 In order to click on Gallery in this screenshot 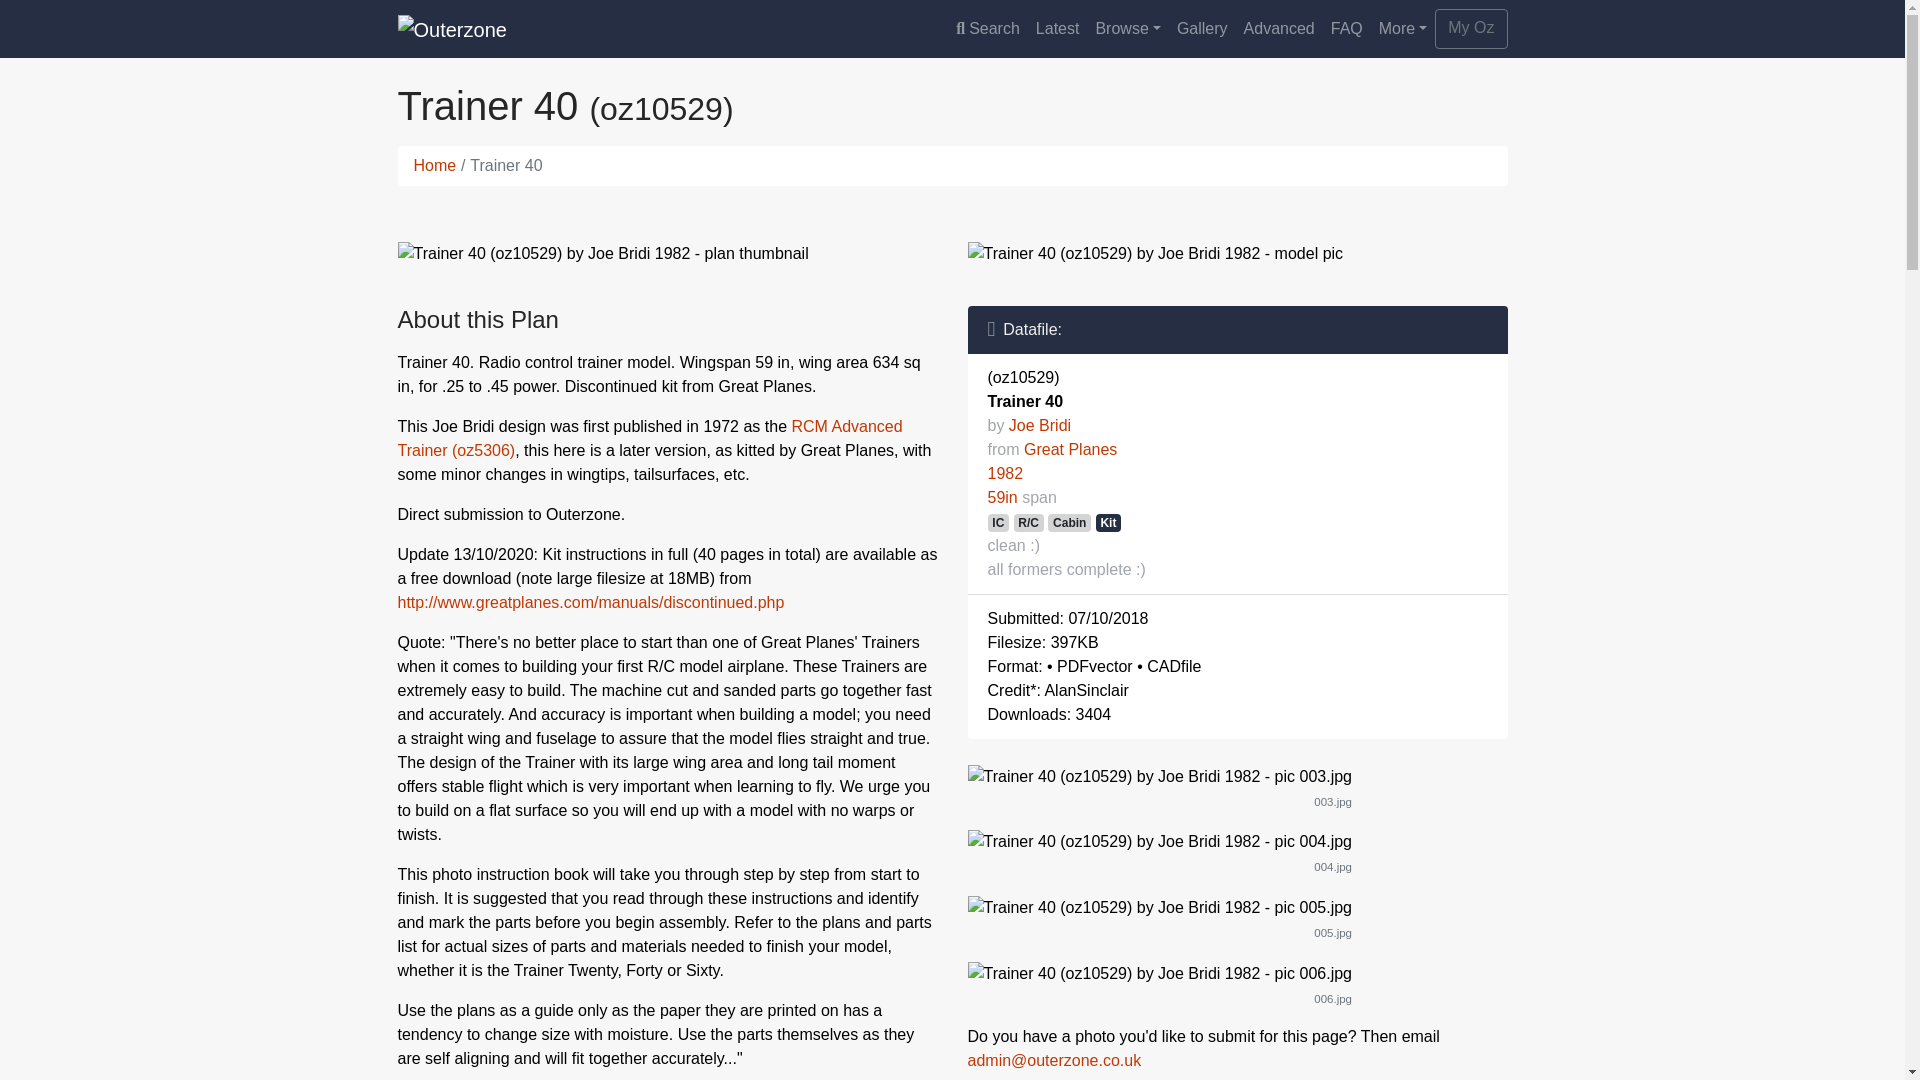, I will do `click(1202, 28)`.